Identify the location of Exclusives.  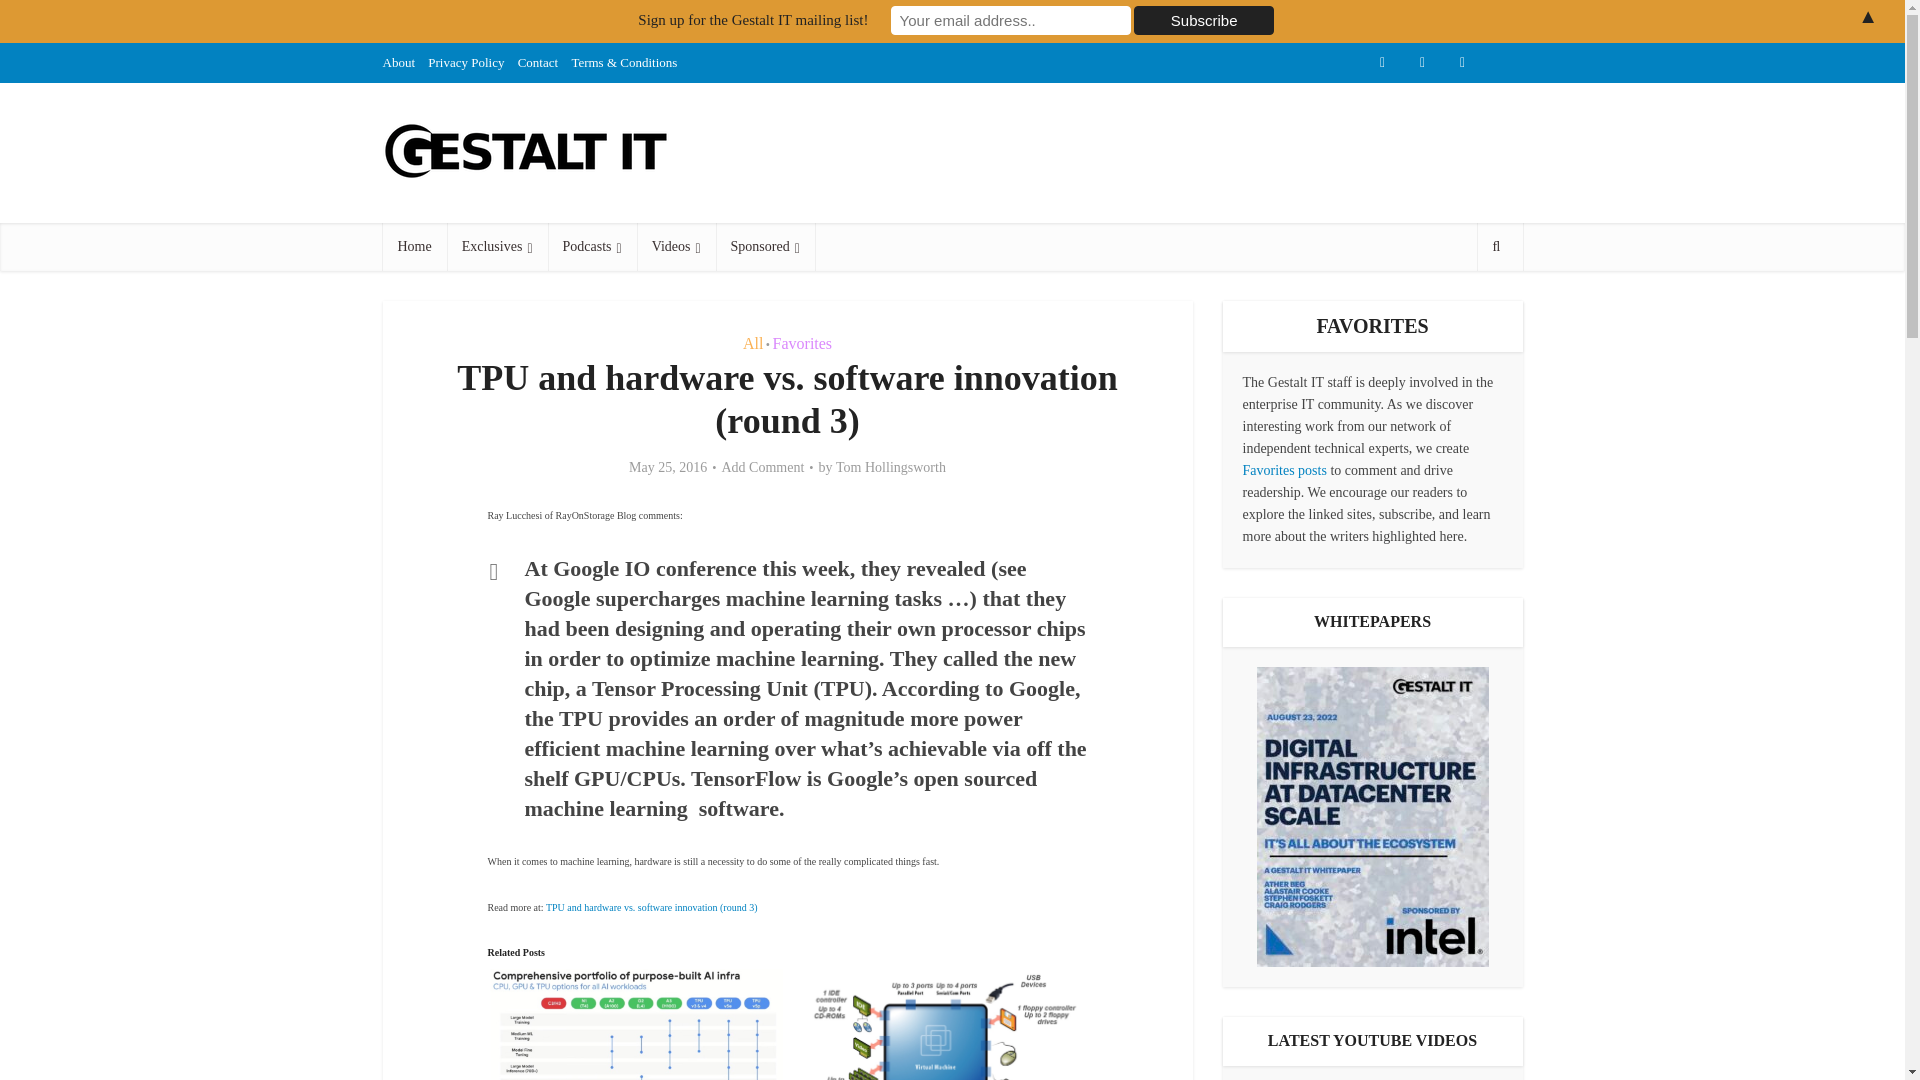
(497, 246).